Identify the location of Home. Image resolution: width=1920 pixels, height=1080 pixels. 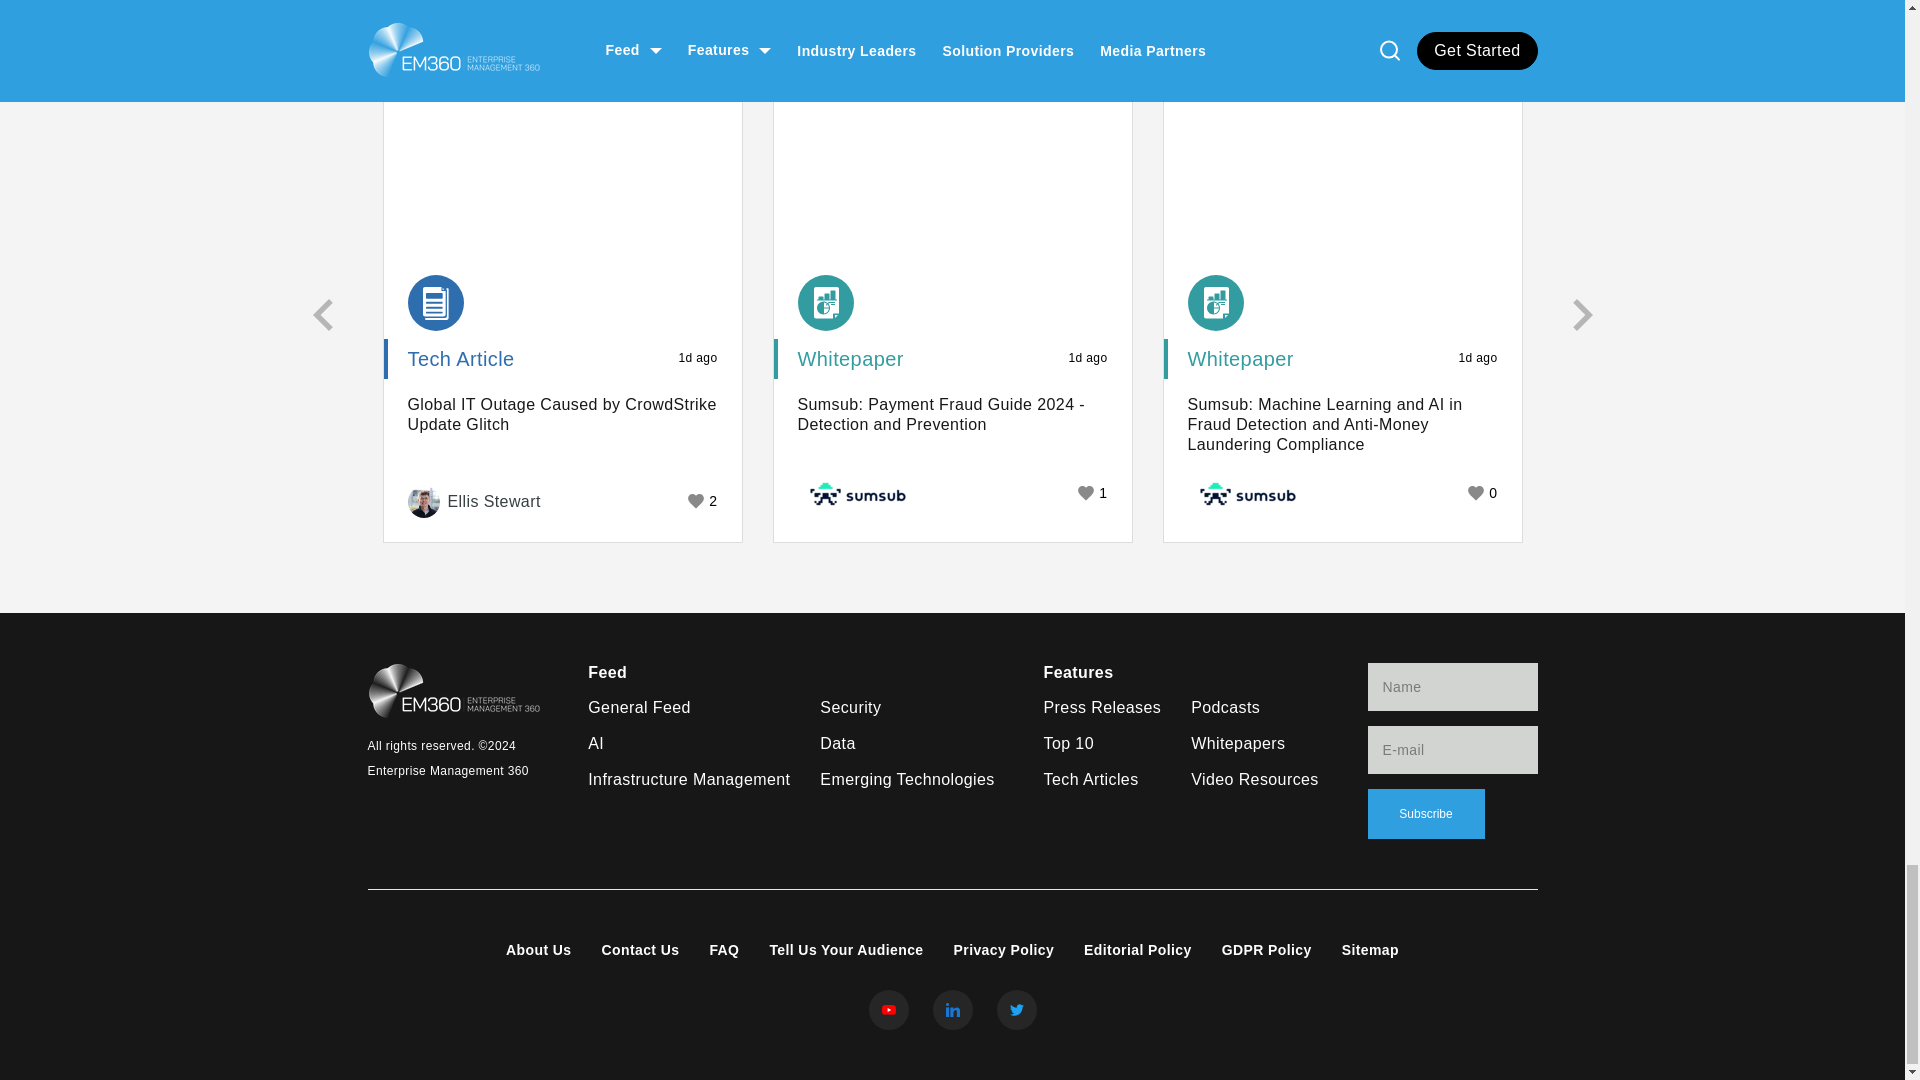
(454, 692).